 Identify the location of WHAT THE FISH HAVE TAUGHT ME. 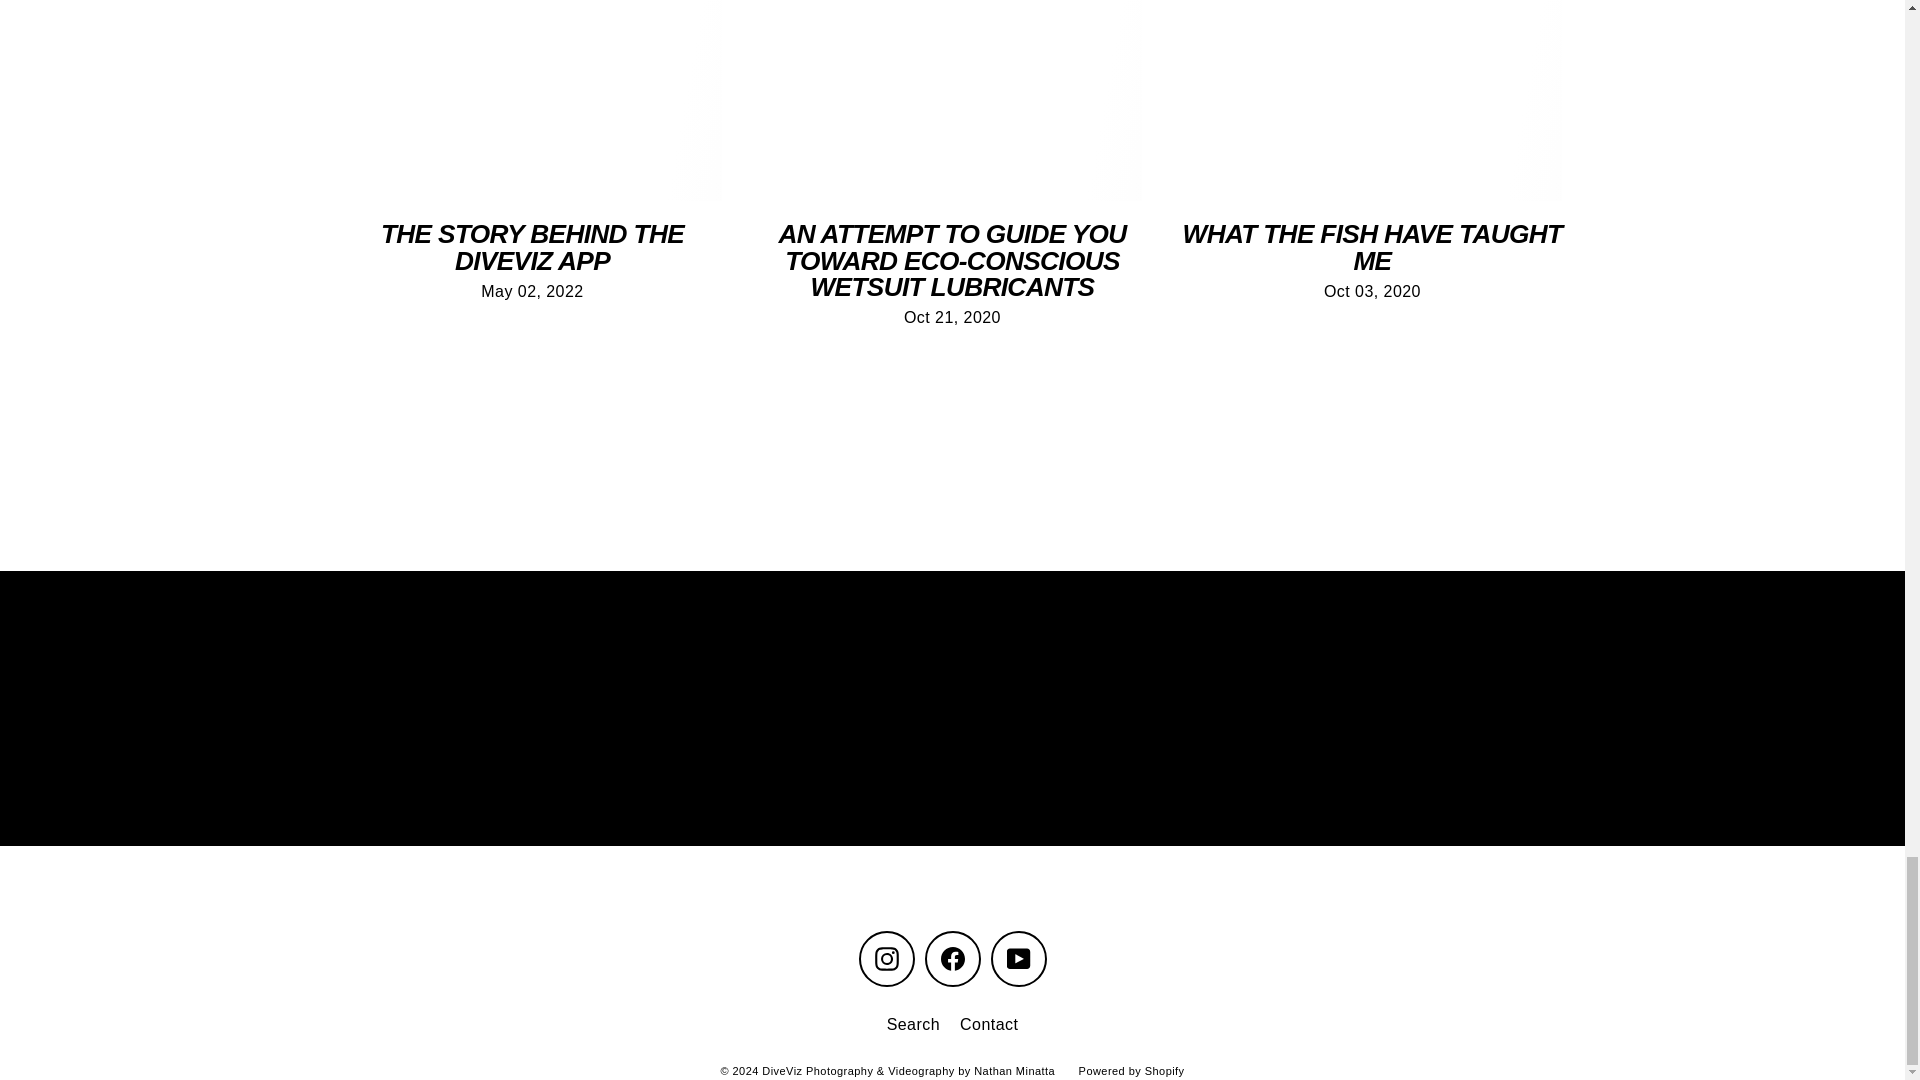
(1372, 247).